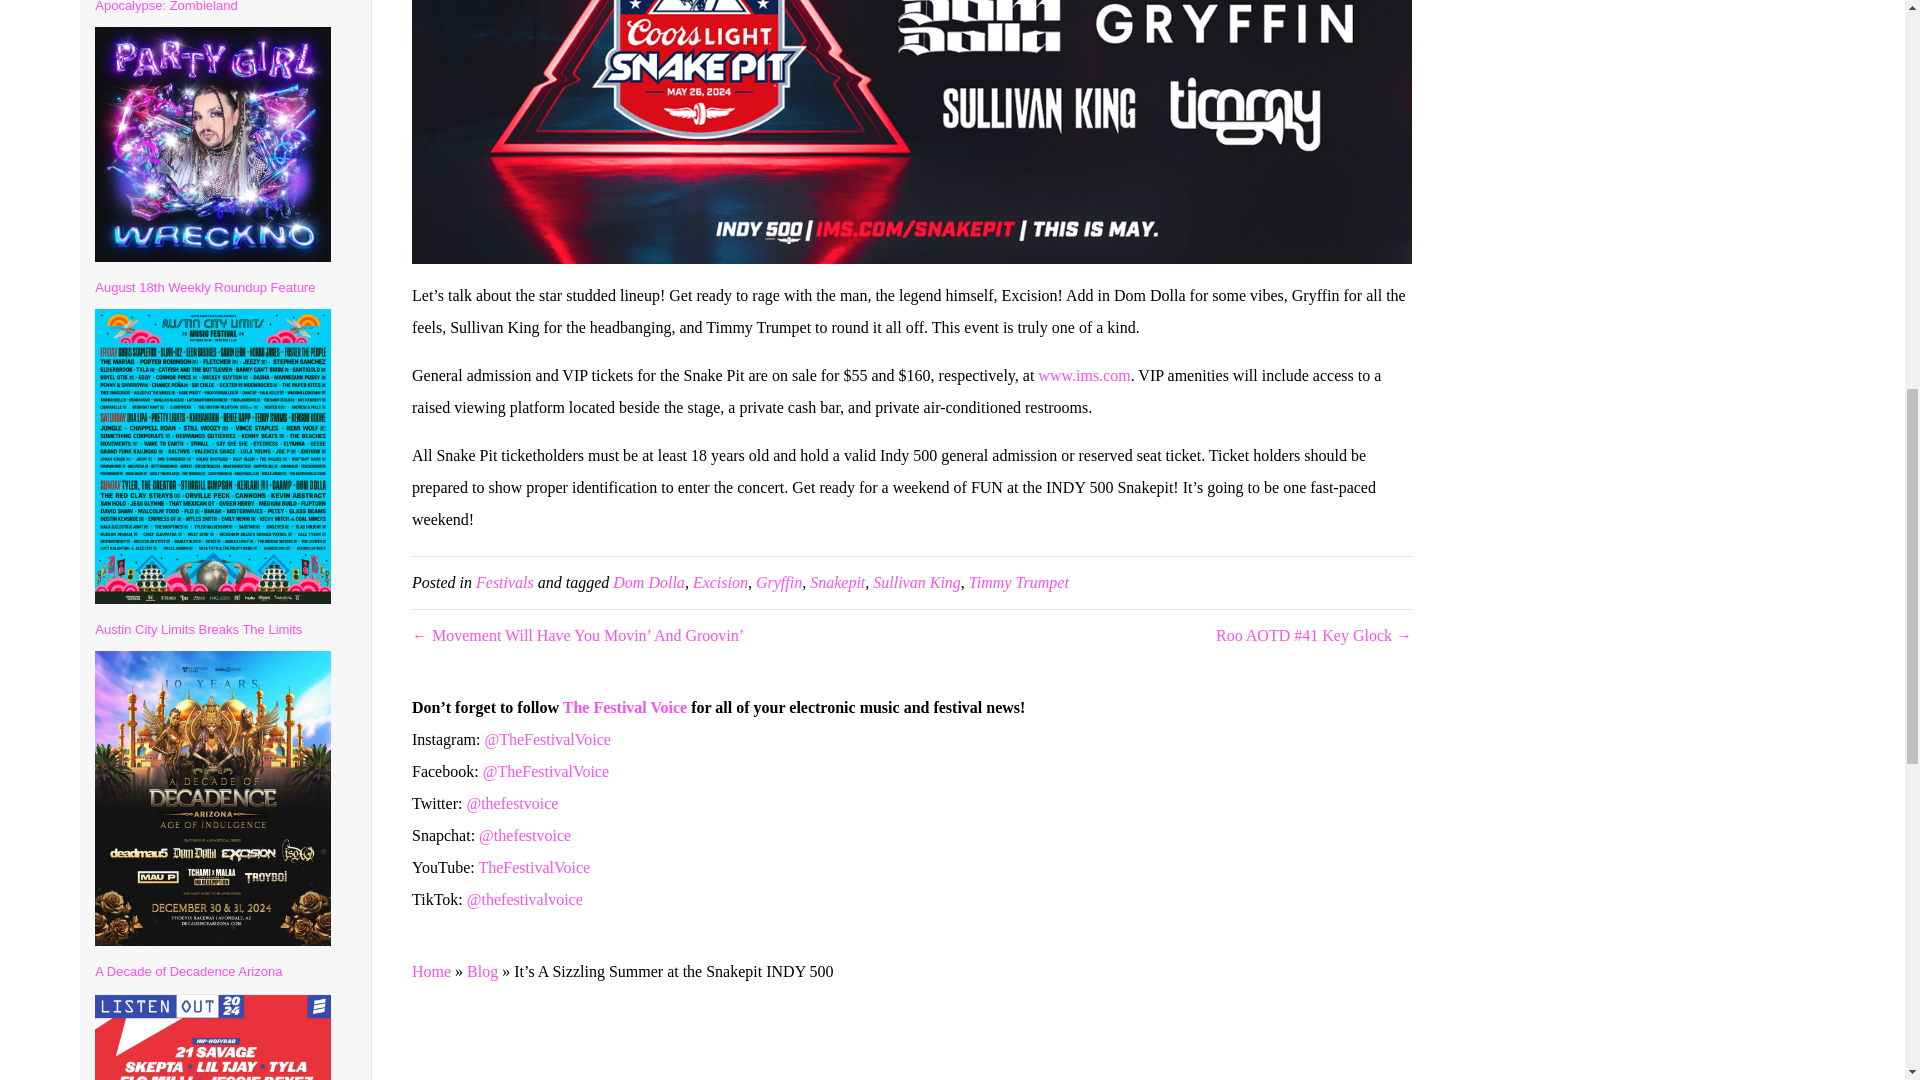 The image size is (1920, 1080). I want to click on A Decade of Decadence Arizona, so click(188, 971).